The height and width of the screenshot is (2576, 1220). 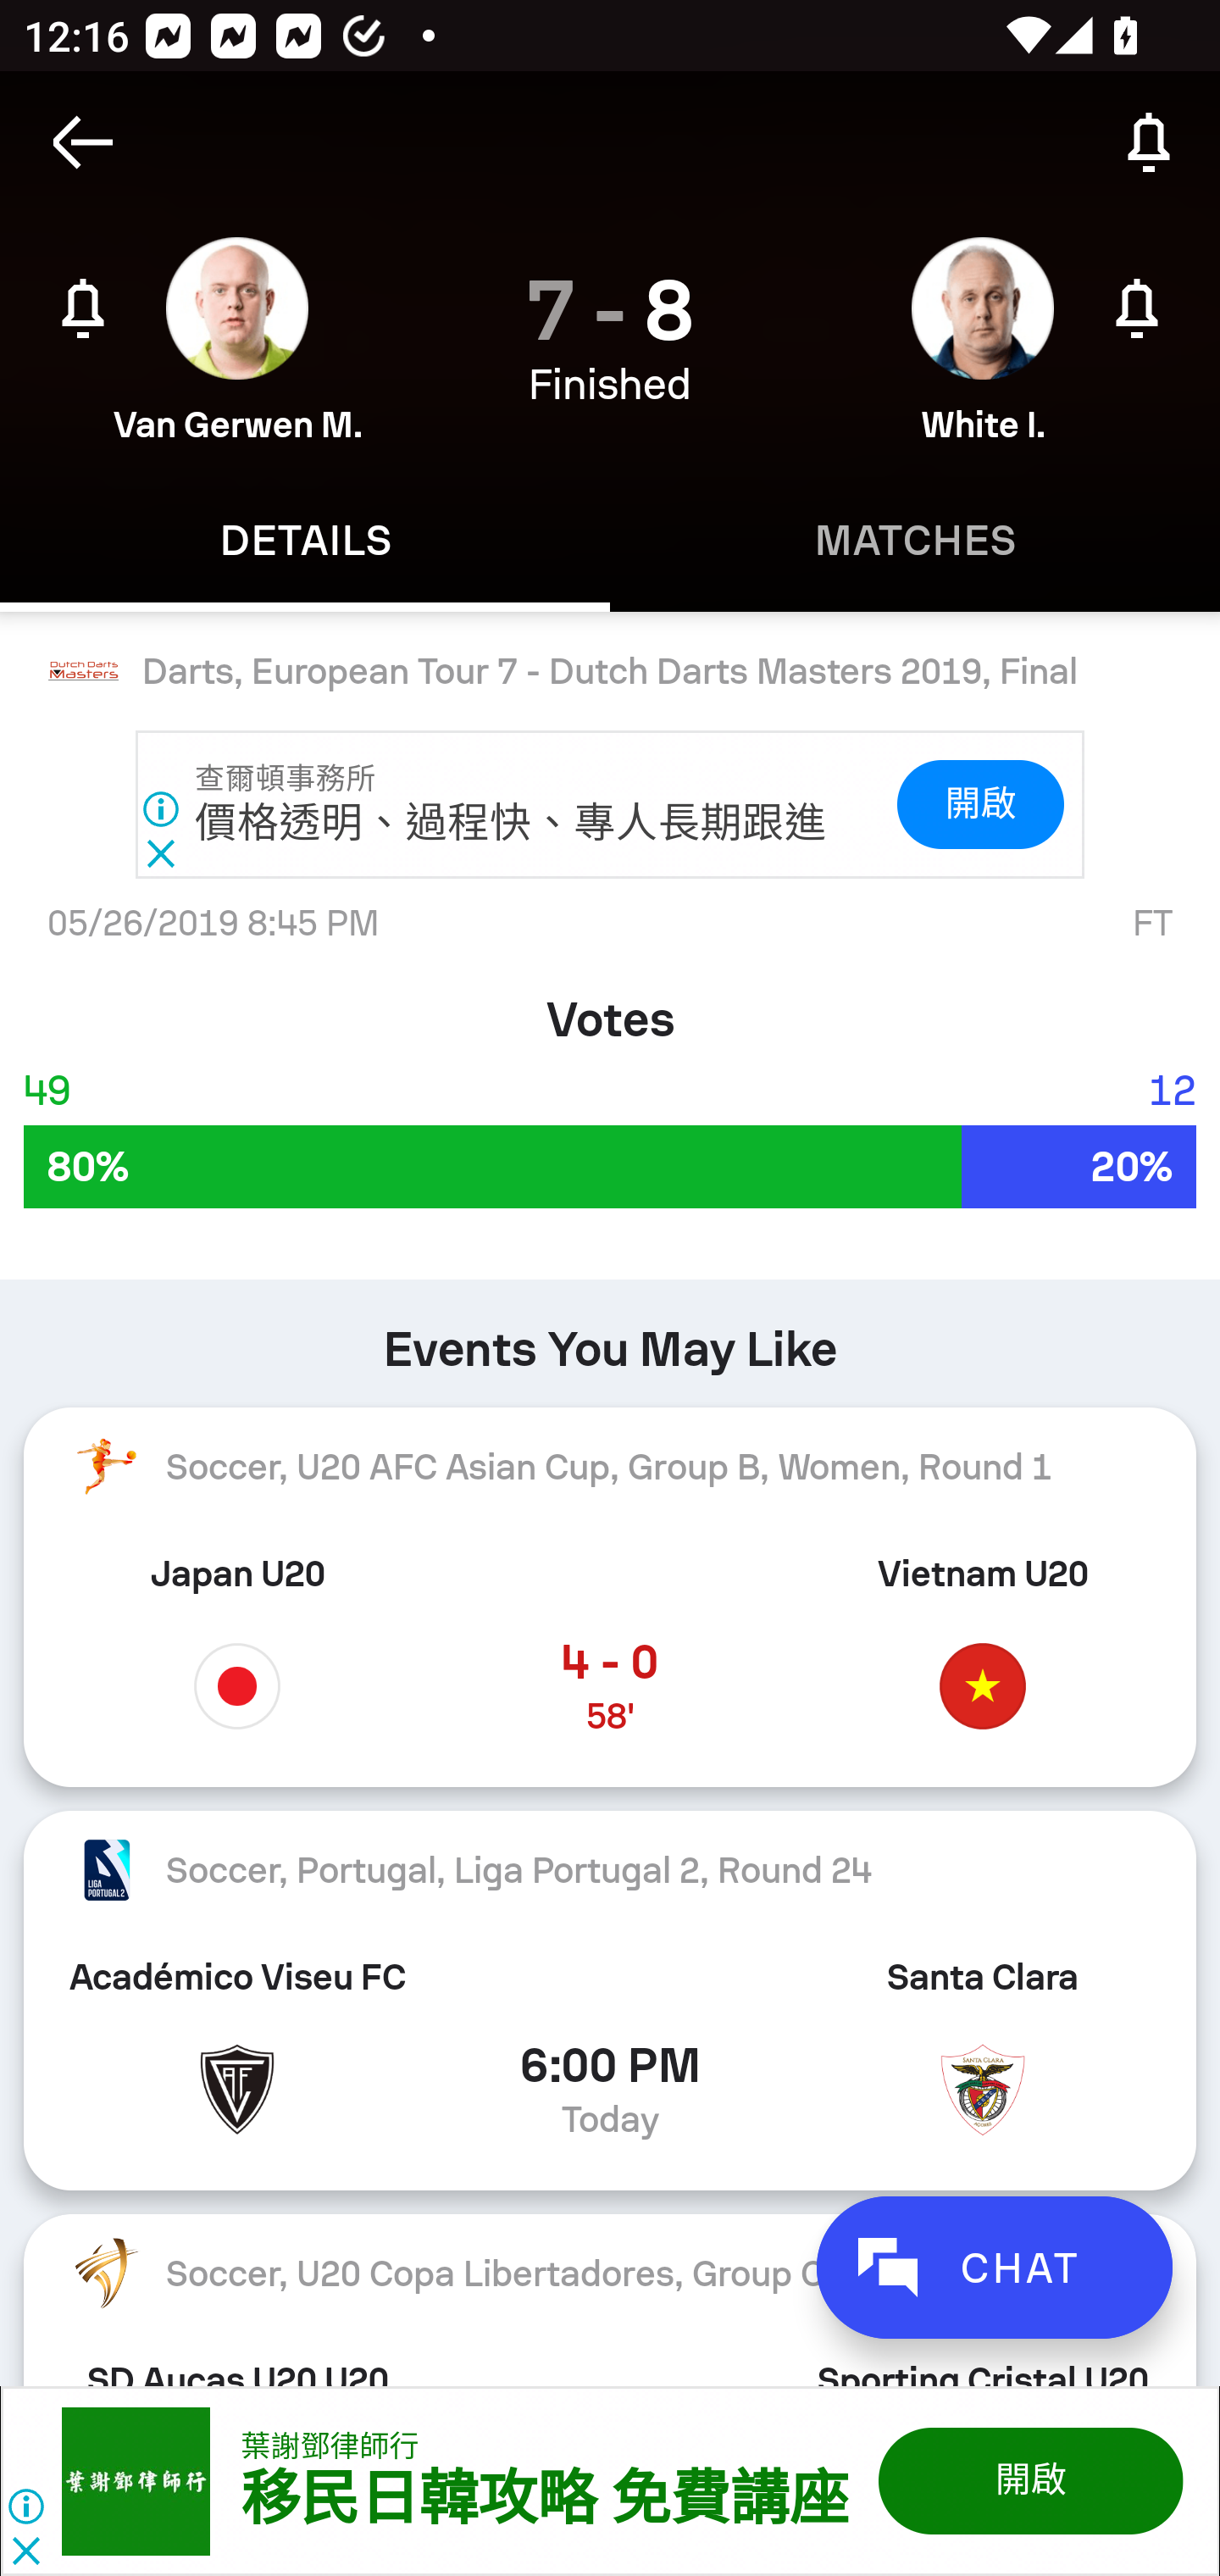 I want to click on Events You May Like, so click(x=610, y=1337).